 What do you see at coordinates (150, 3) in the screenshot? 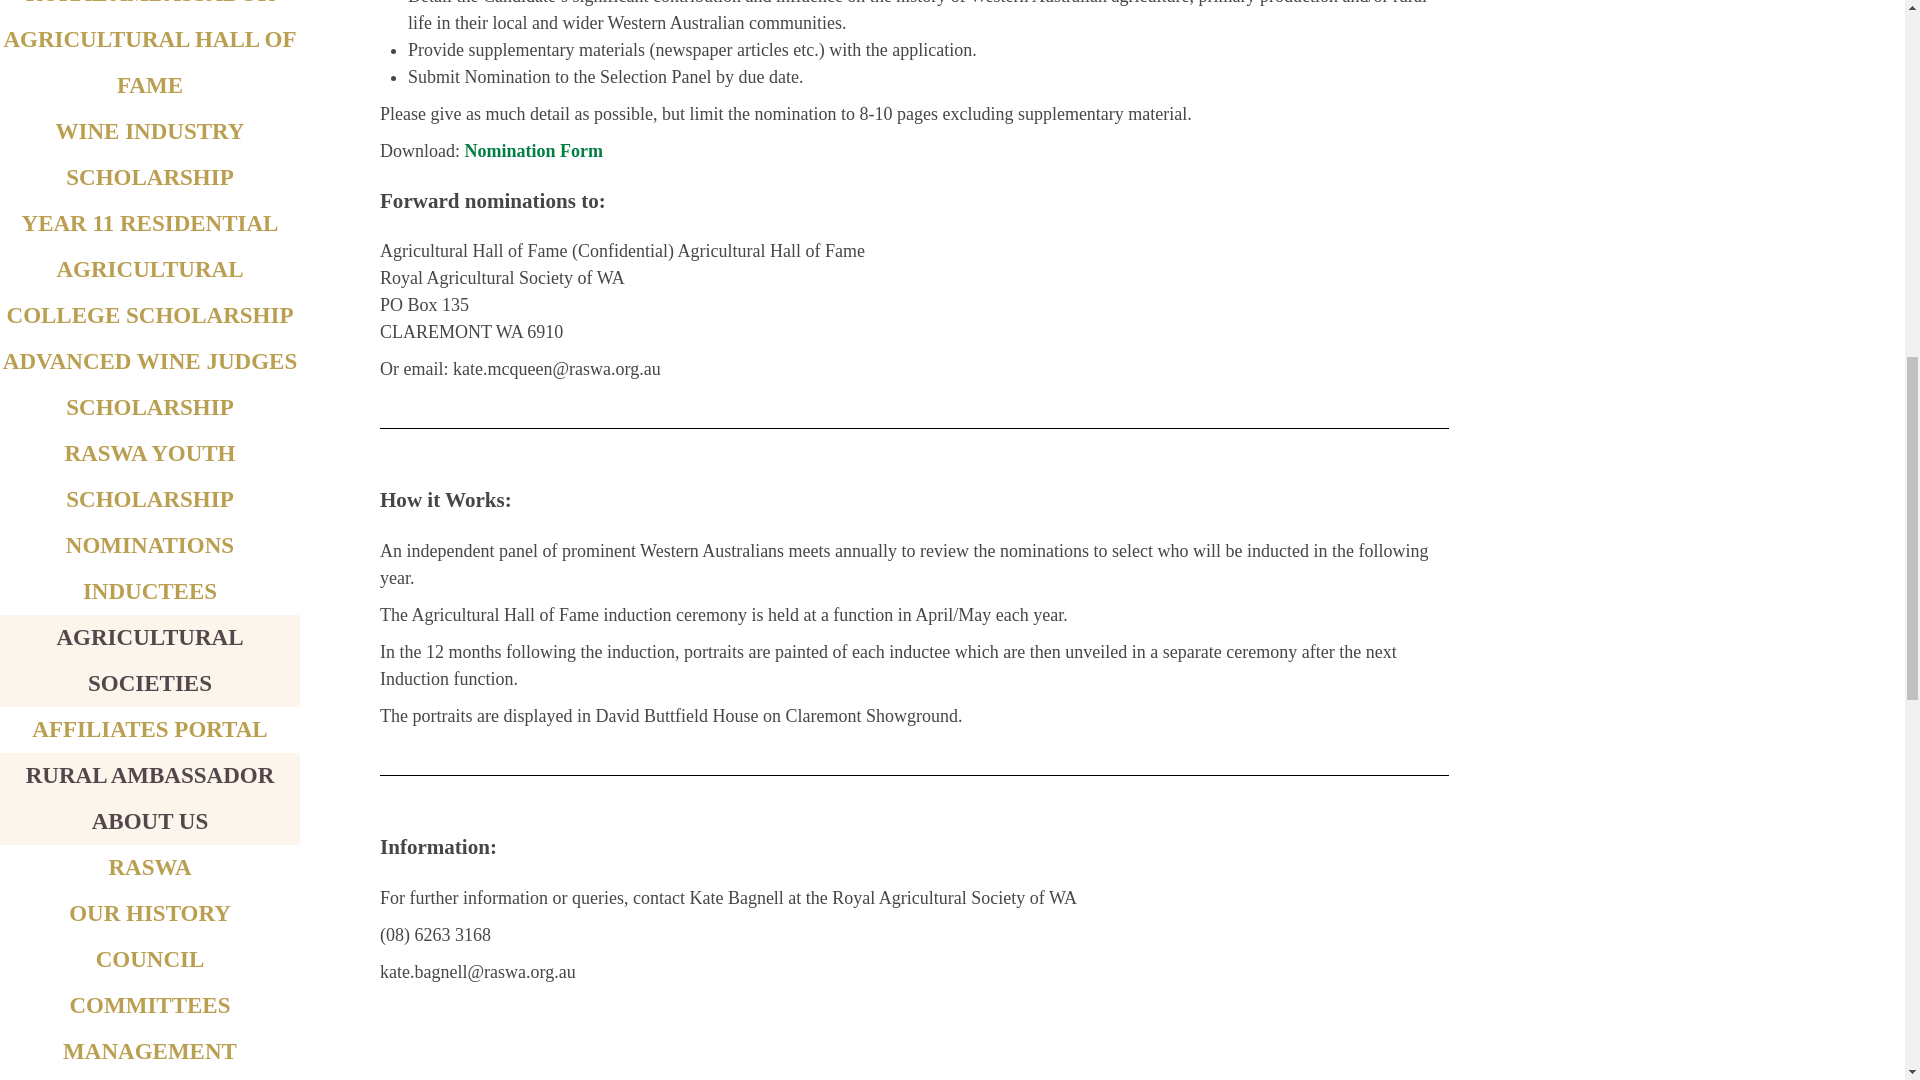
I see `RURAL AMBASSADOR` at bounding box center [150, 3].